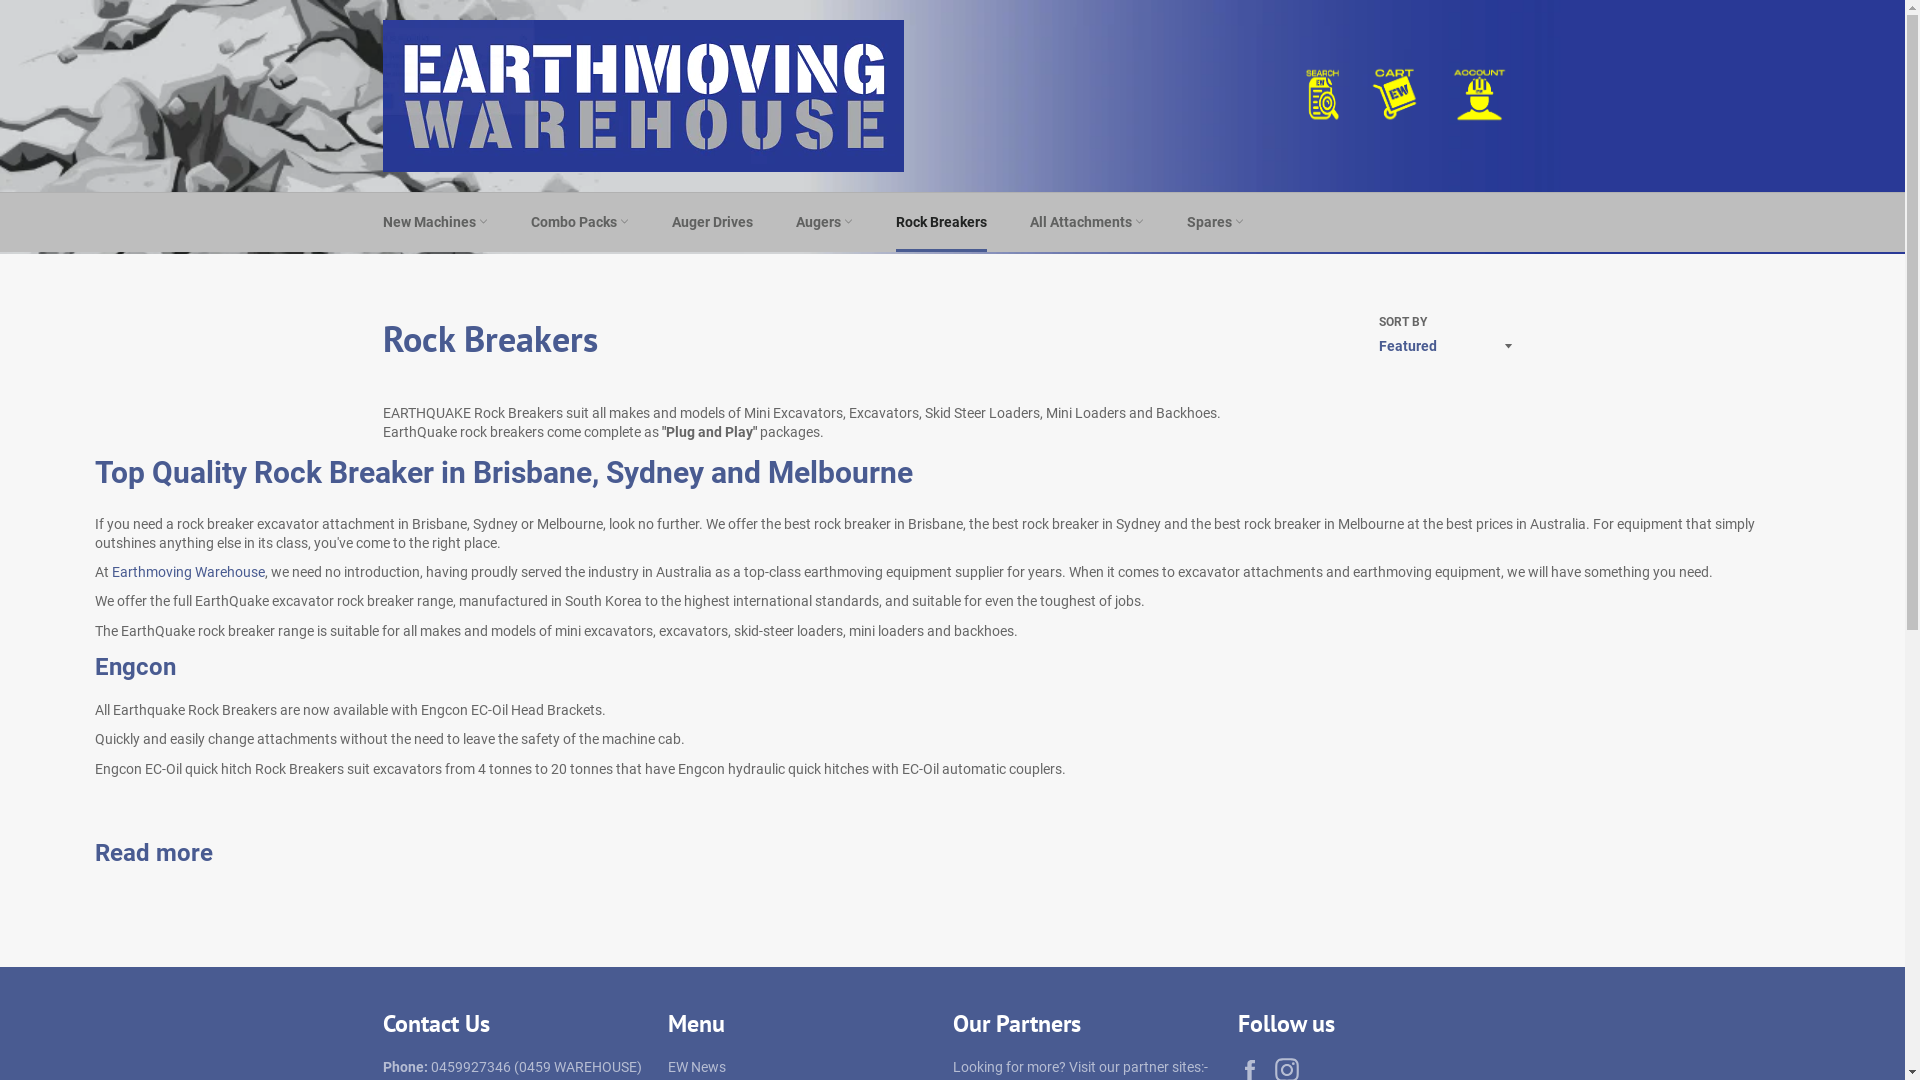 The height and width of the screenshot is (1080, 1920). What do you see at coordinates (712, 222) in the screenshot?
I see `Auger Drives` at bounding box center [712, 222].